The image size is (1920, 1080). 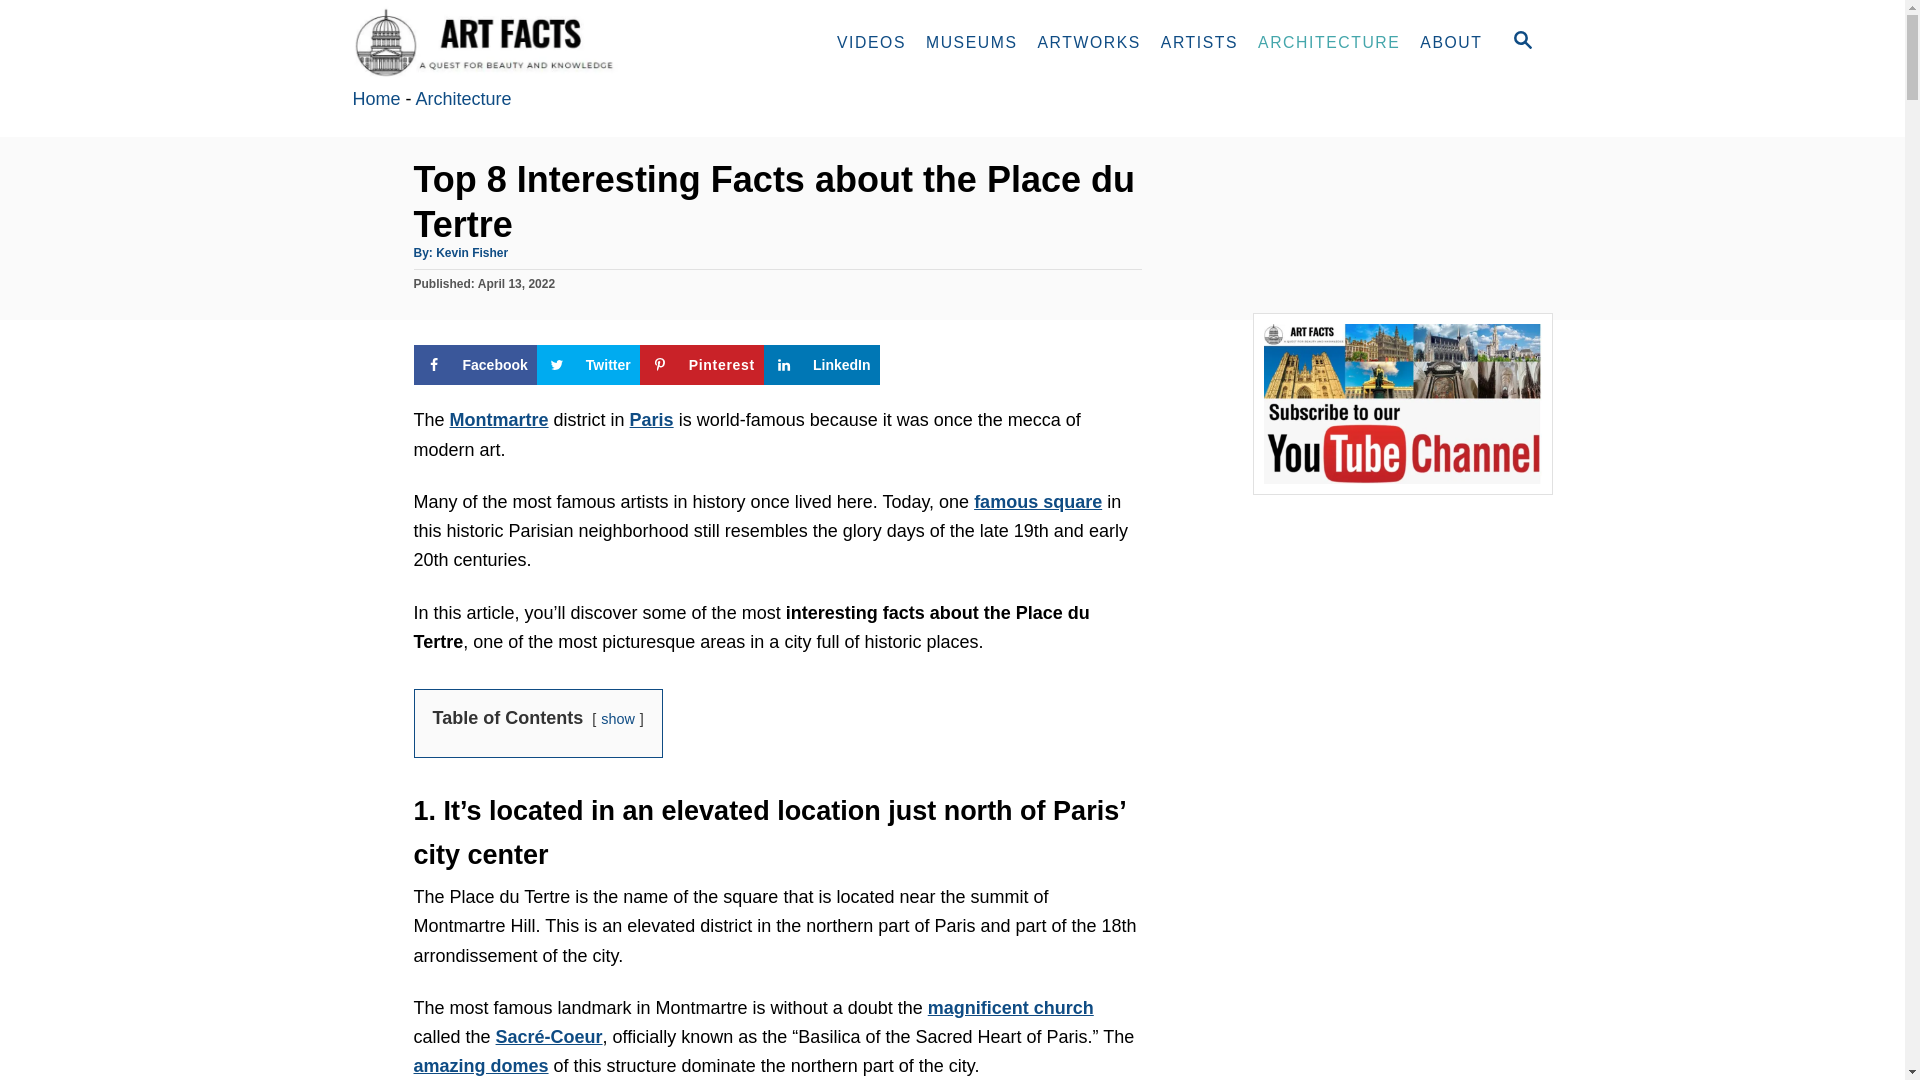 I want to click on Facebook, so click(x=476, y=364).